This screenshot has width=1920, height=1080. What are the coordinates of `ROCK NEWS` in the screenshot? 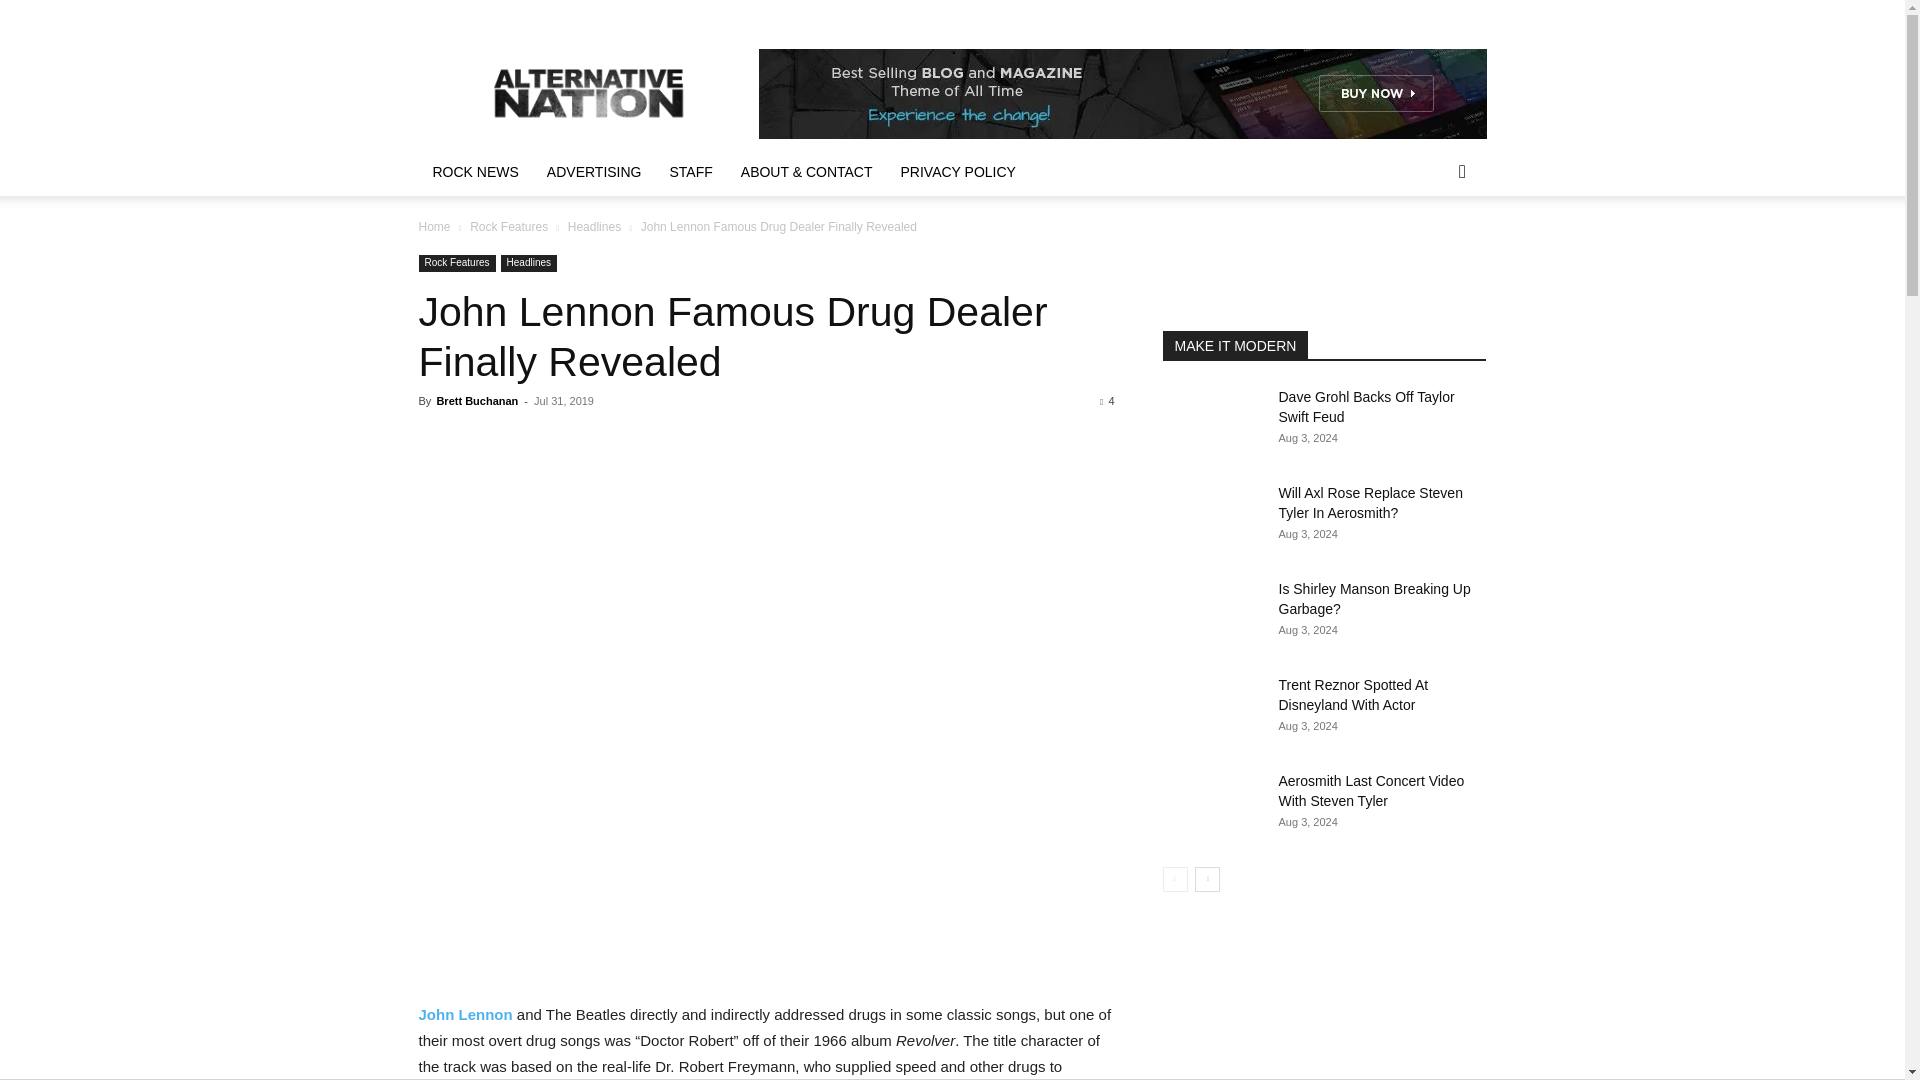 It's located at (474, 171).